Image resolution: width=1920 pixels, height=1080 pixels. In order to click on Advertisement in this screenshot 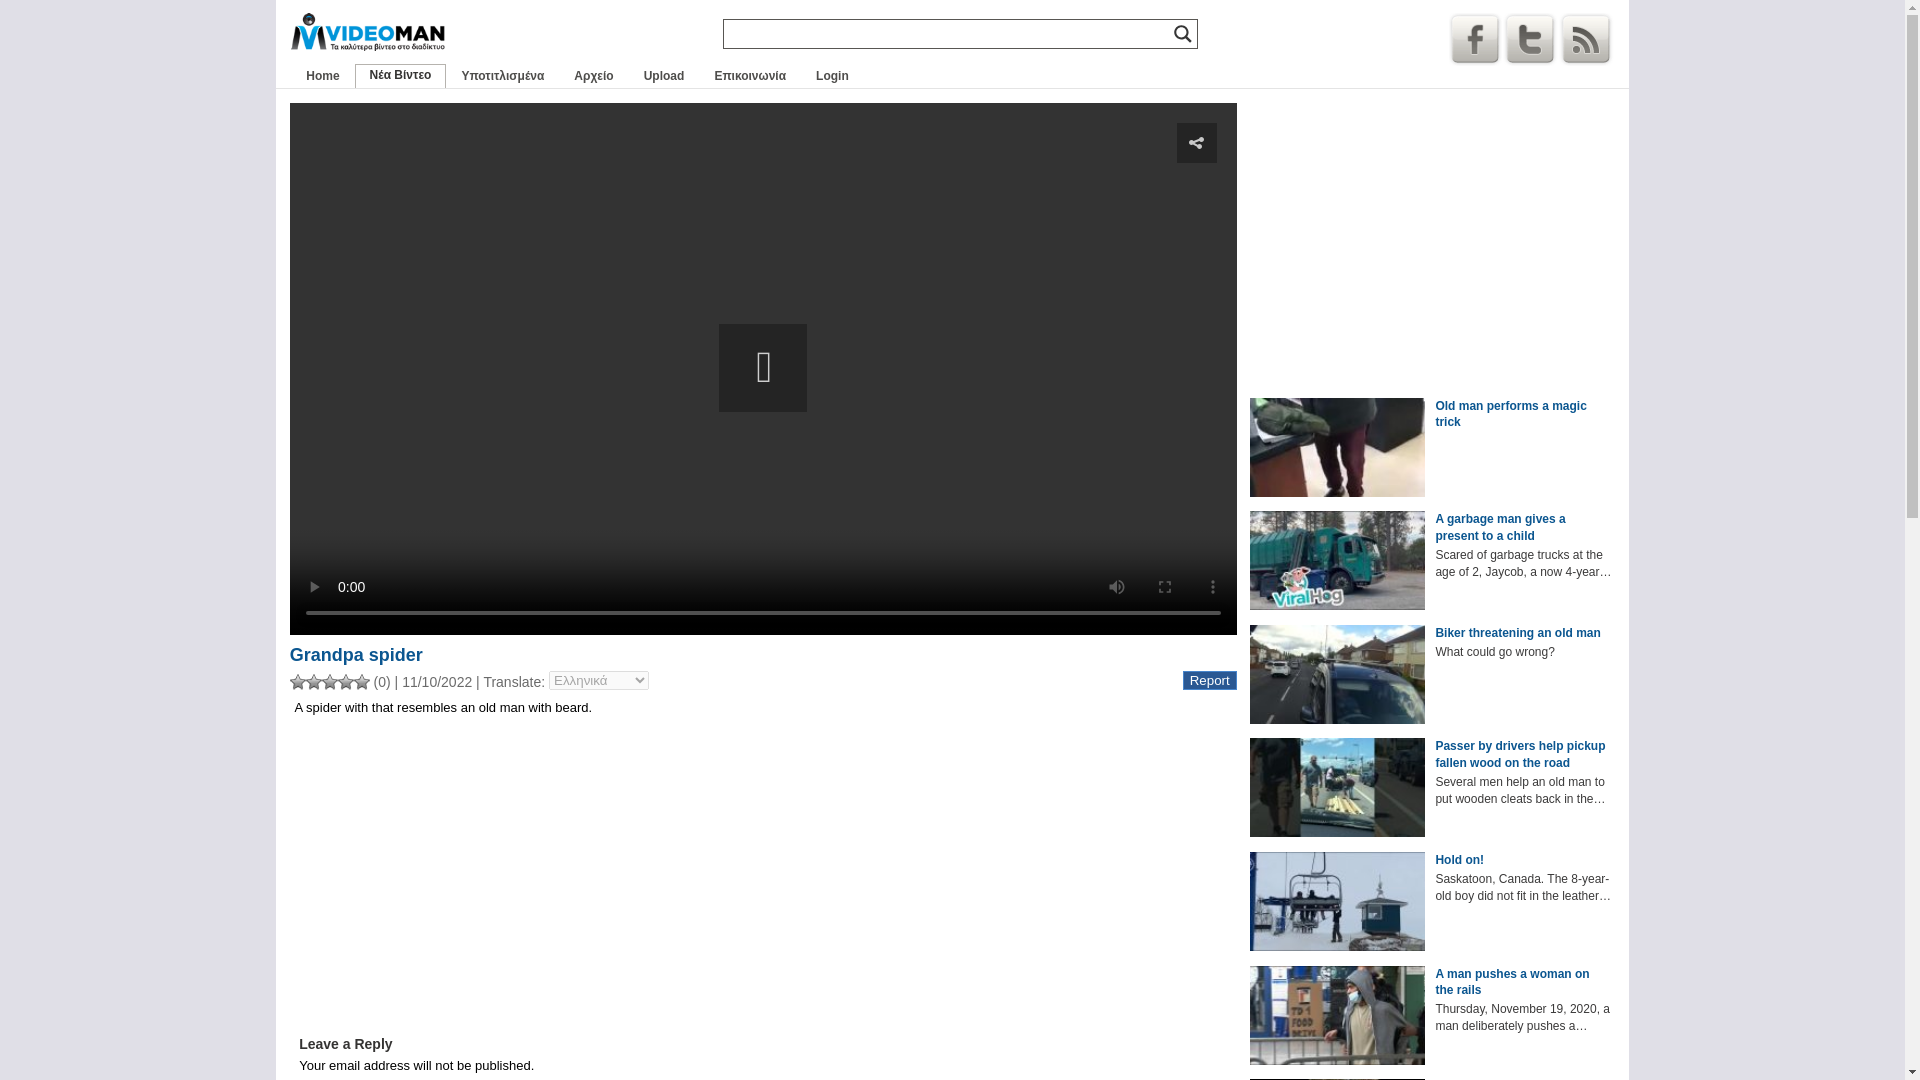, I will do `click(1432, 242)`.